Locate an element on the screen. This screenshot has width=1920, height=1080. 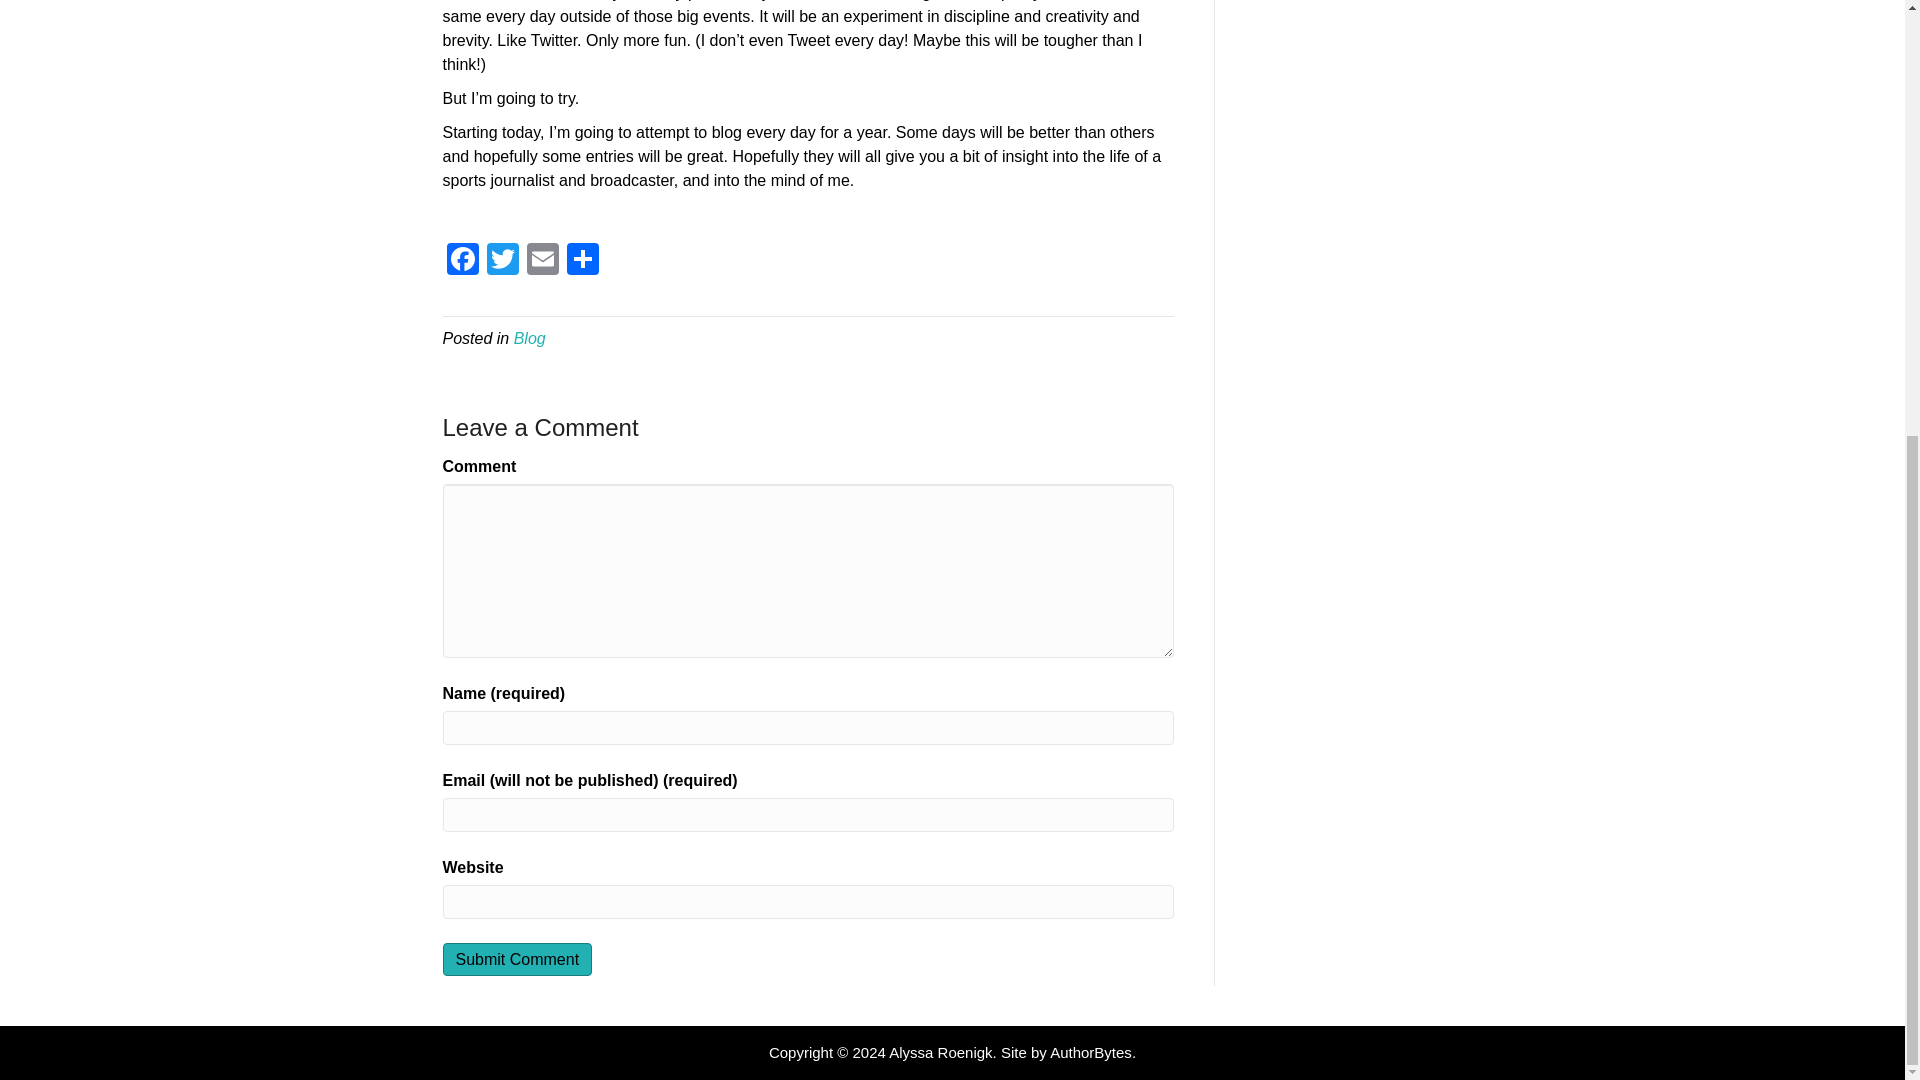
Twitter is located at coordinates (502, 261).